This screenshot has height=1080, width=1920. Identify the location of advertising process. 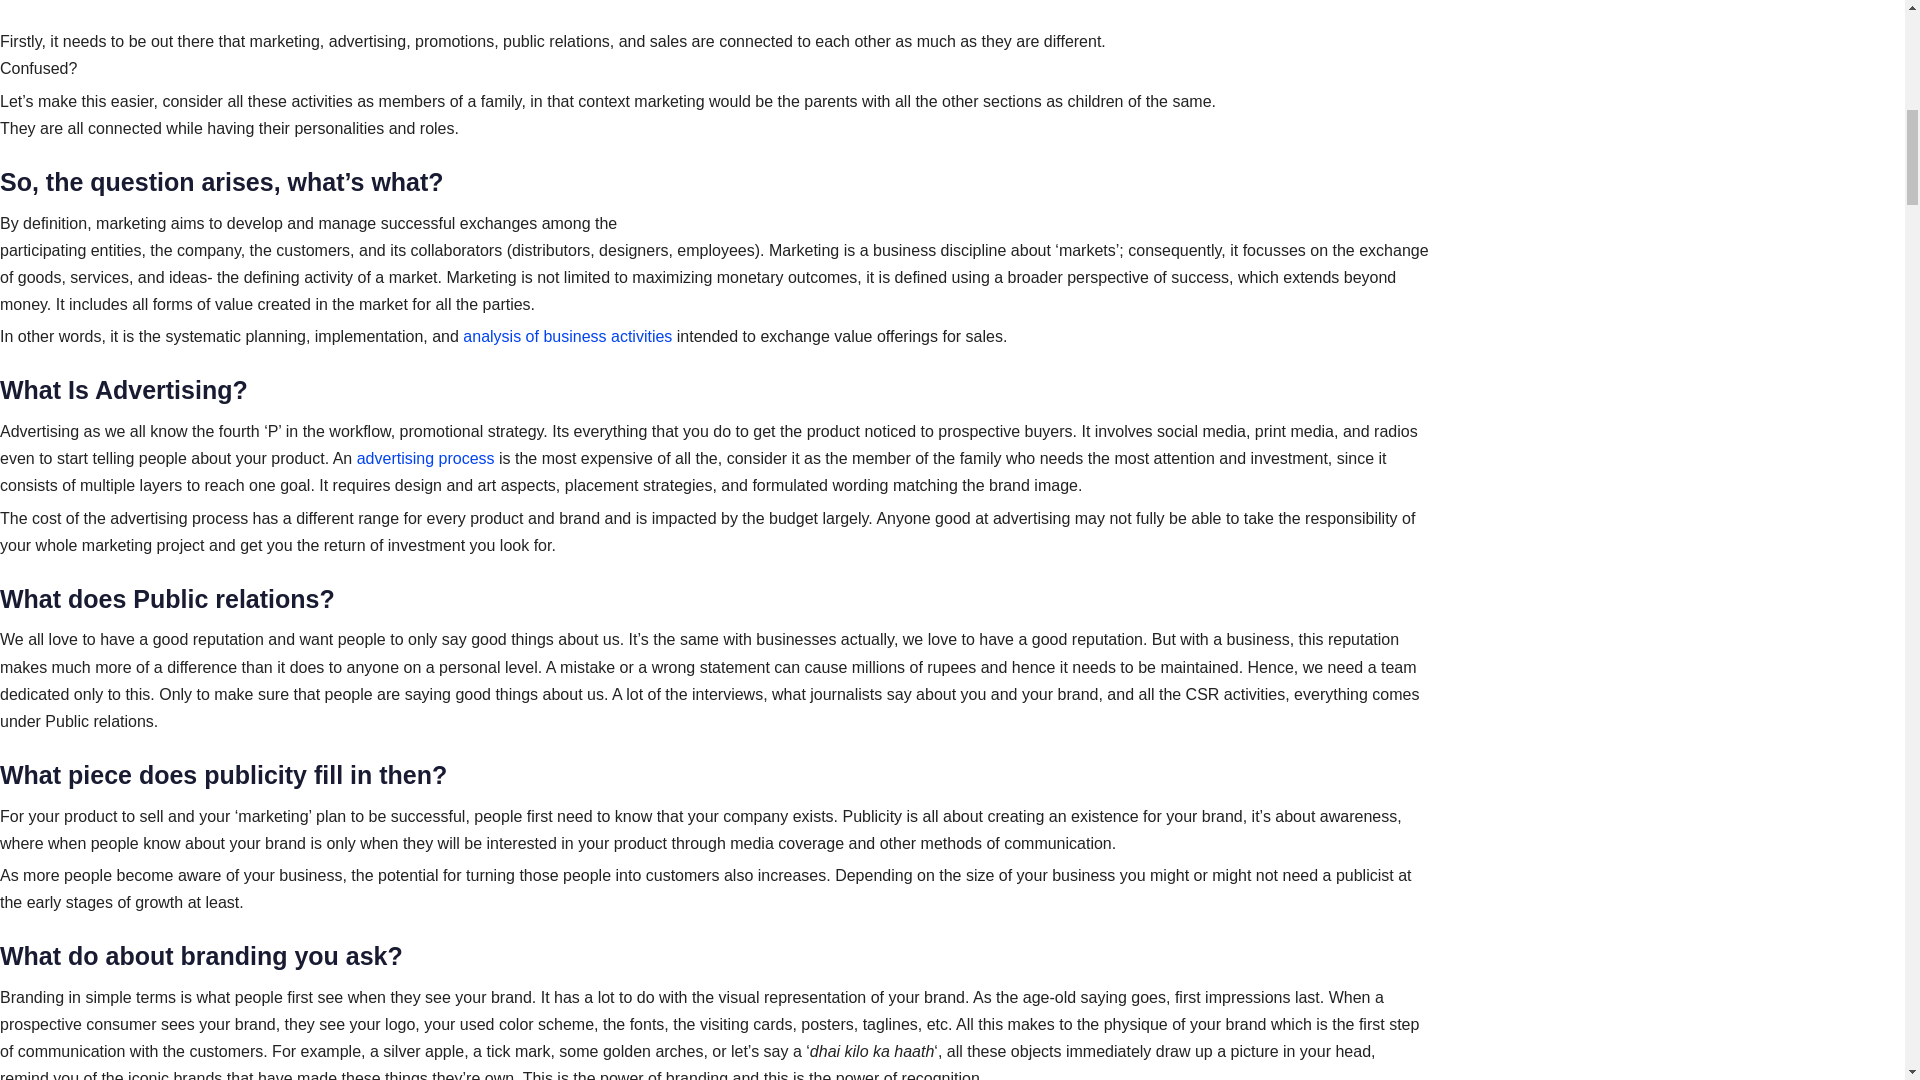
(426, 458).